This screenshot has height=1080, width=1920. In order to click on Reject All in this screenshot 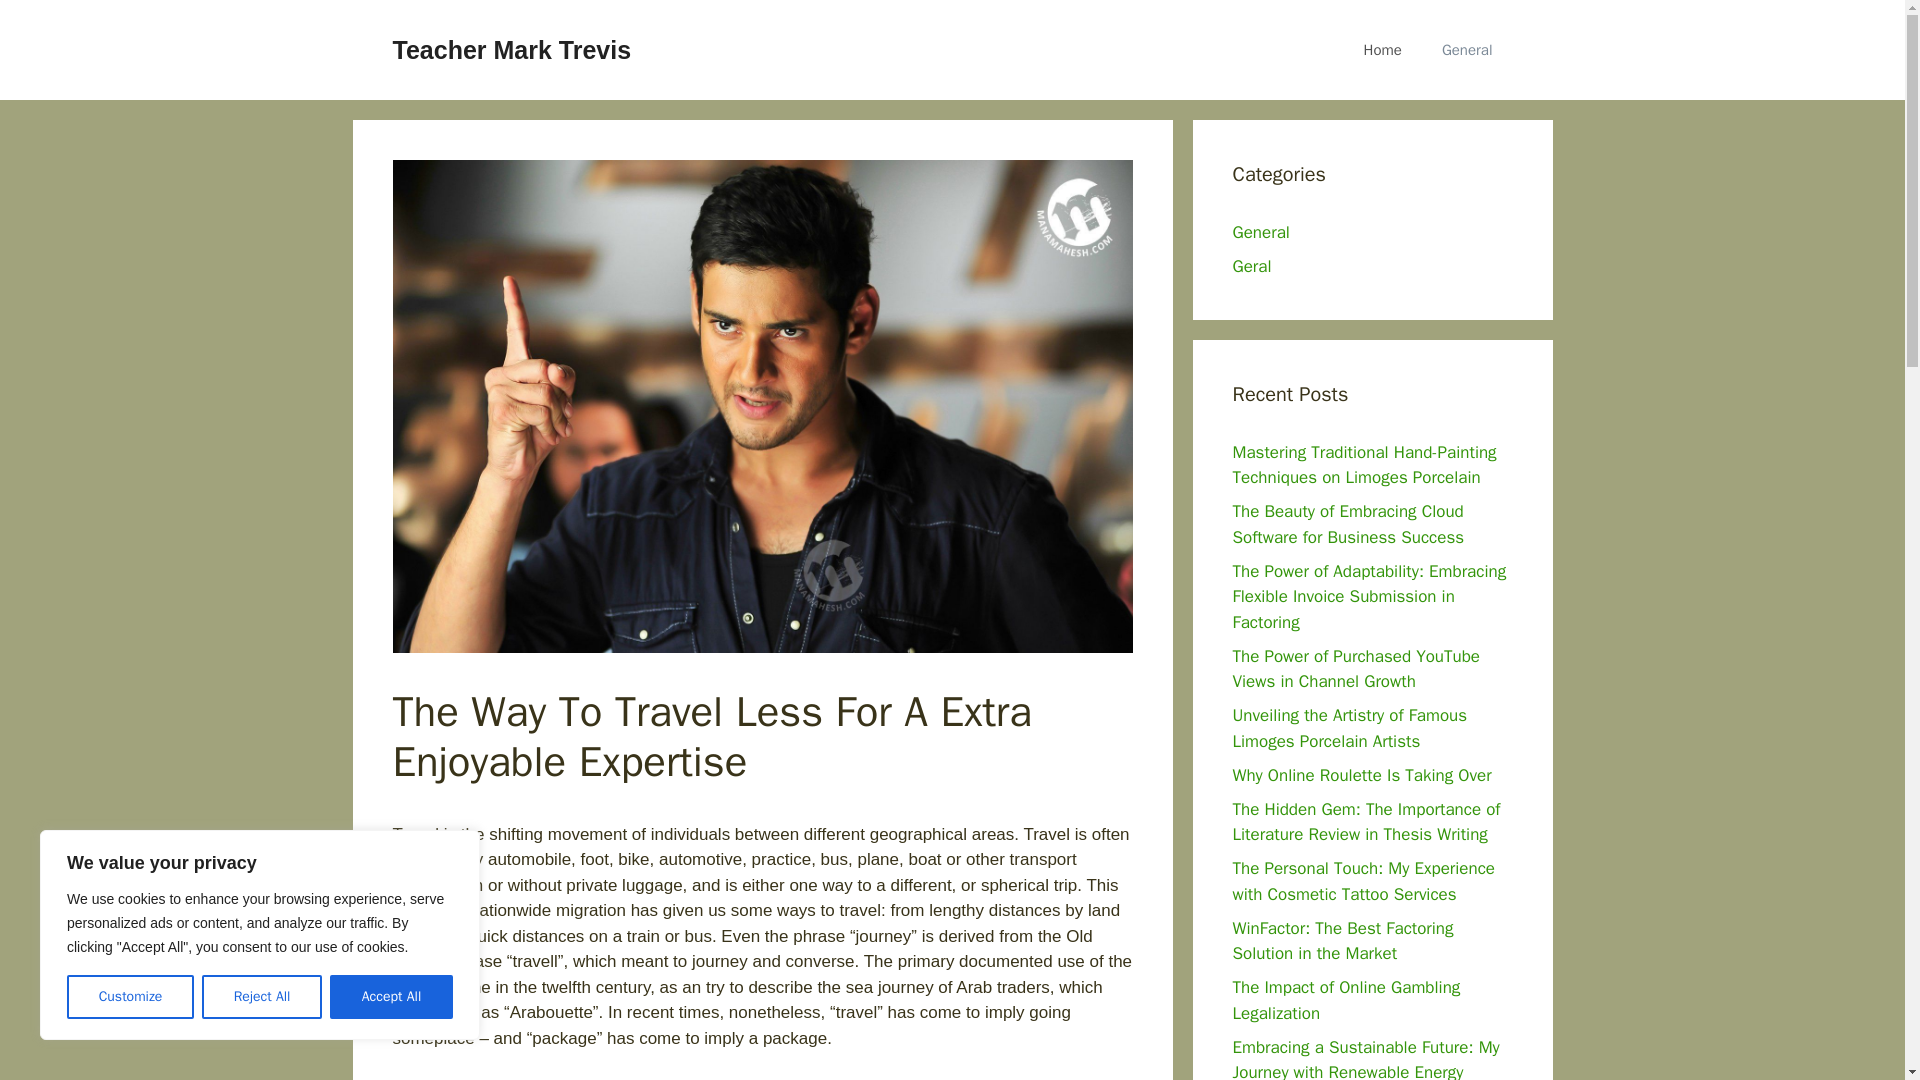, I will do `click(262, 997)`.